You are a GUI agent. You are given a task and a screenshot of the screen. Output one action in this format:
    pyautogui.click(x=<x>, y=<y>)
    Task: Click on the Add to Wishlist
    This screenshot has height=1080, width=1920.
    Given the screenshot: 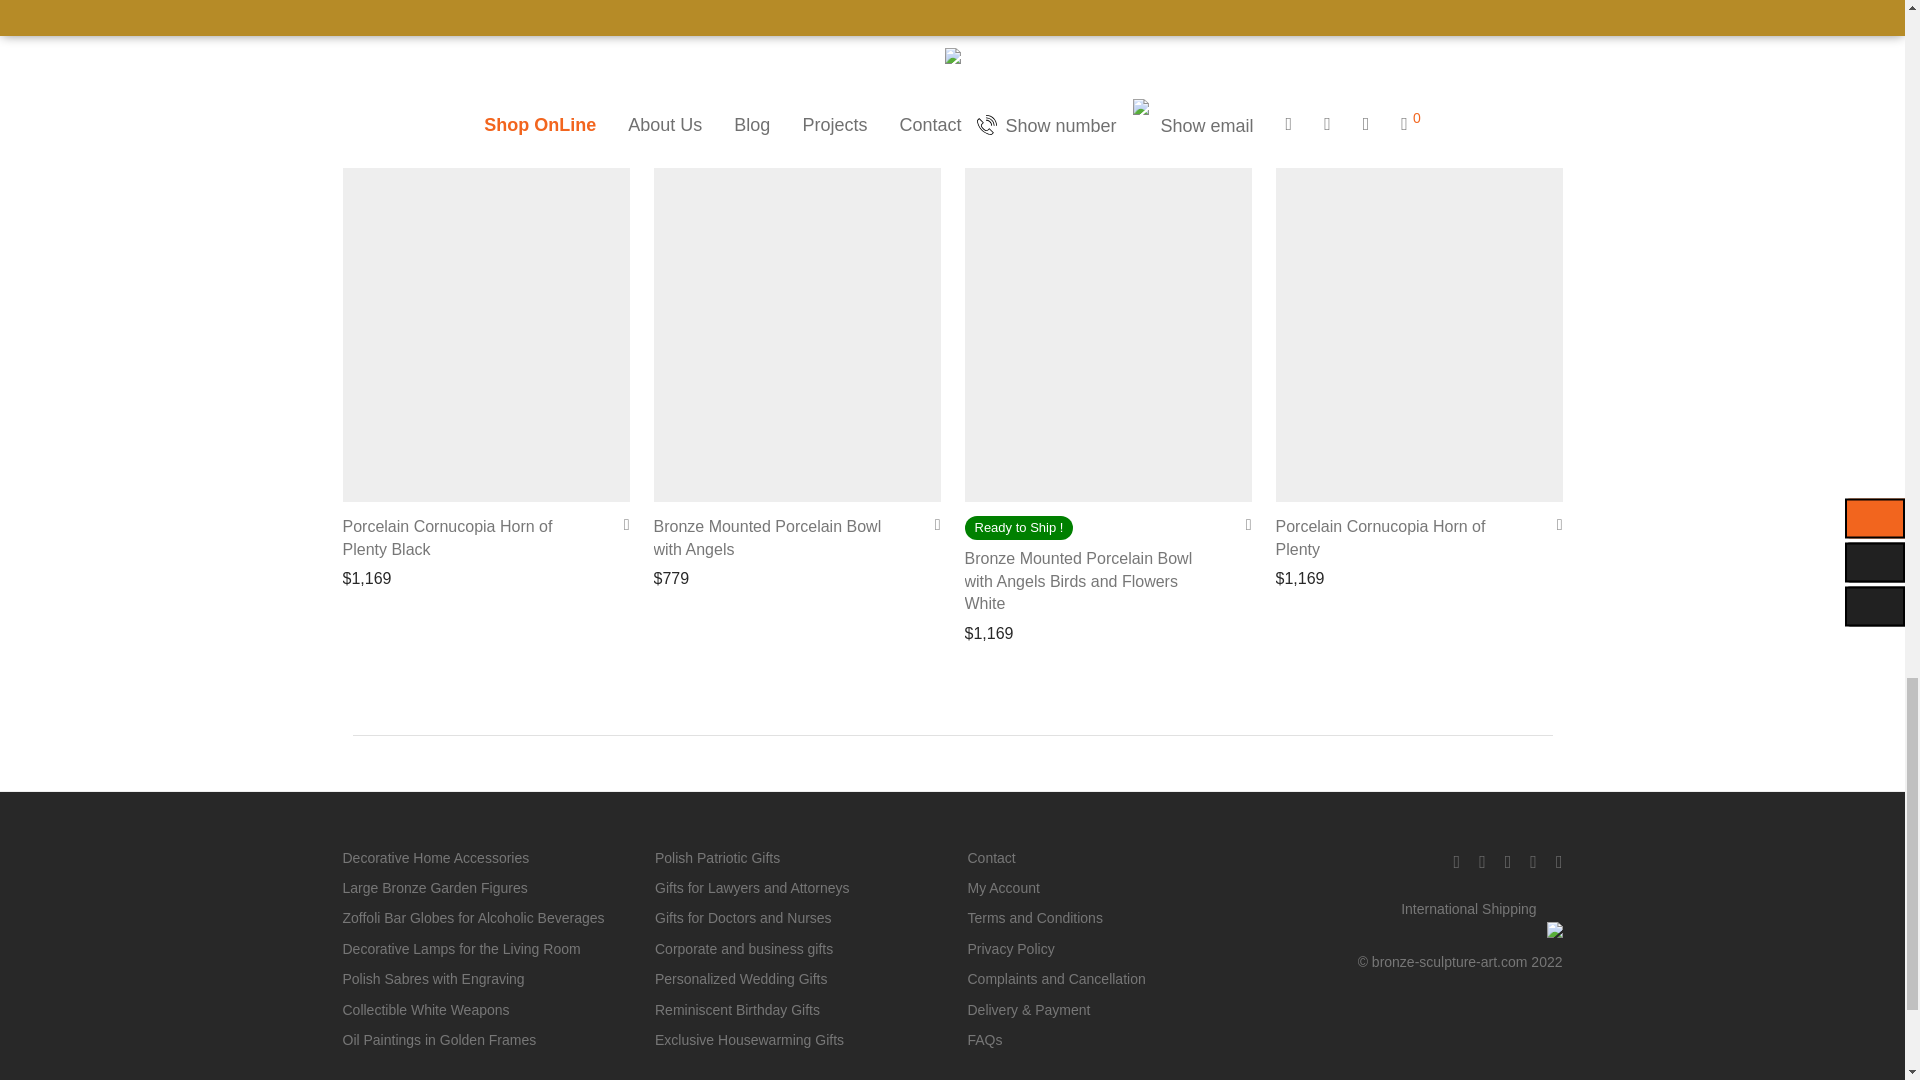 What is the action you would take?
    pyautogui.click(x=620, y=524)
    